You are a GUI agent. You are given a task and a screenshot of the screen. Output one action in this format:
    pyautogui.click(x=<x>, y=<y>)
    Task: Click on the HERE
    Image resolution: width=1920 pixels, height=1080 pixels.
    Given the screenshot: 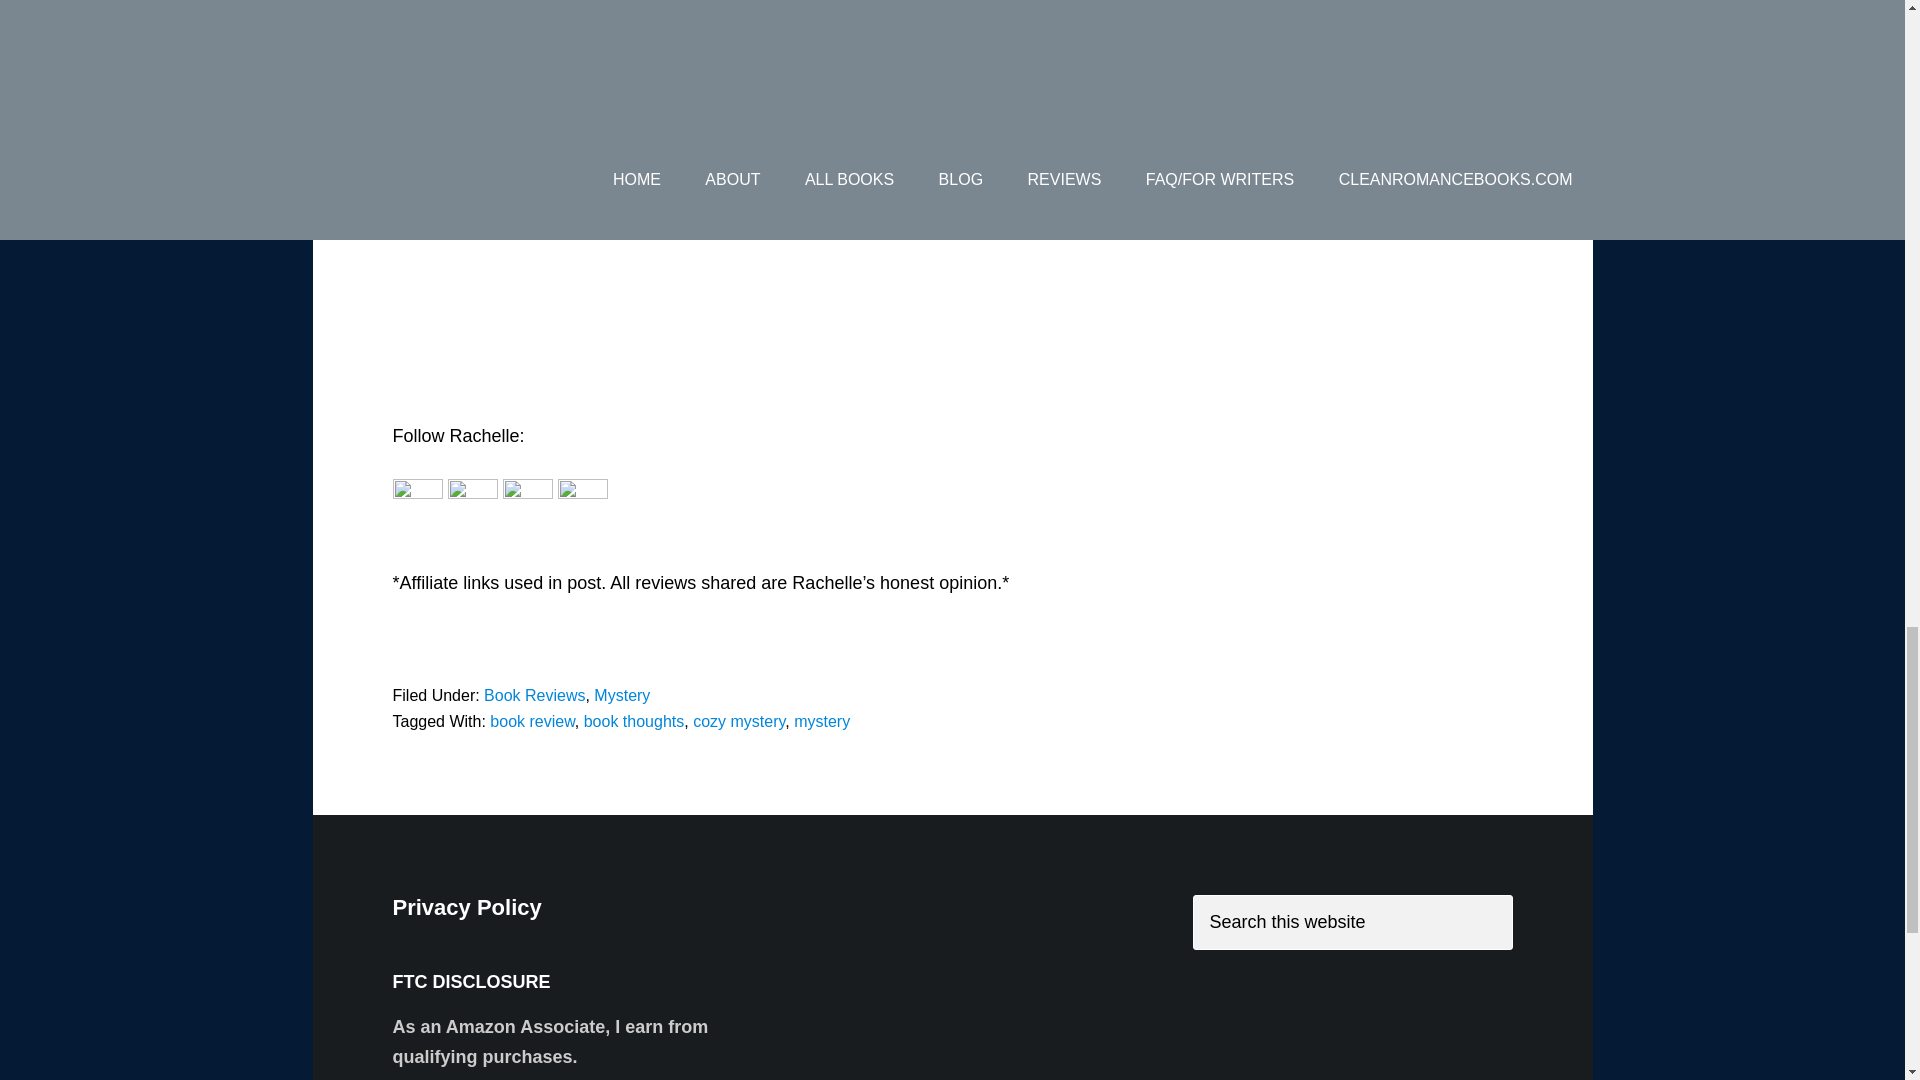 What is the action you would take?
    pyautogui.click(x=1234, y=38)
    